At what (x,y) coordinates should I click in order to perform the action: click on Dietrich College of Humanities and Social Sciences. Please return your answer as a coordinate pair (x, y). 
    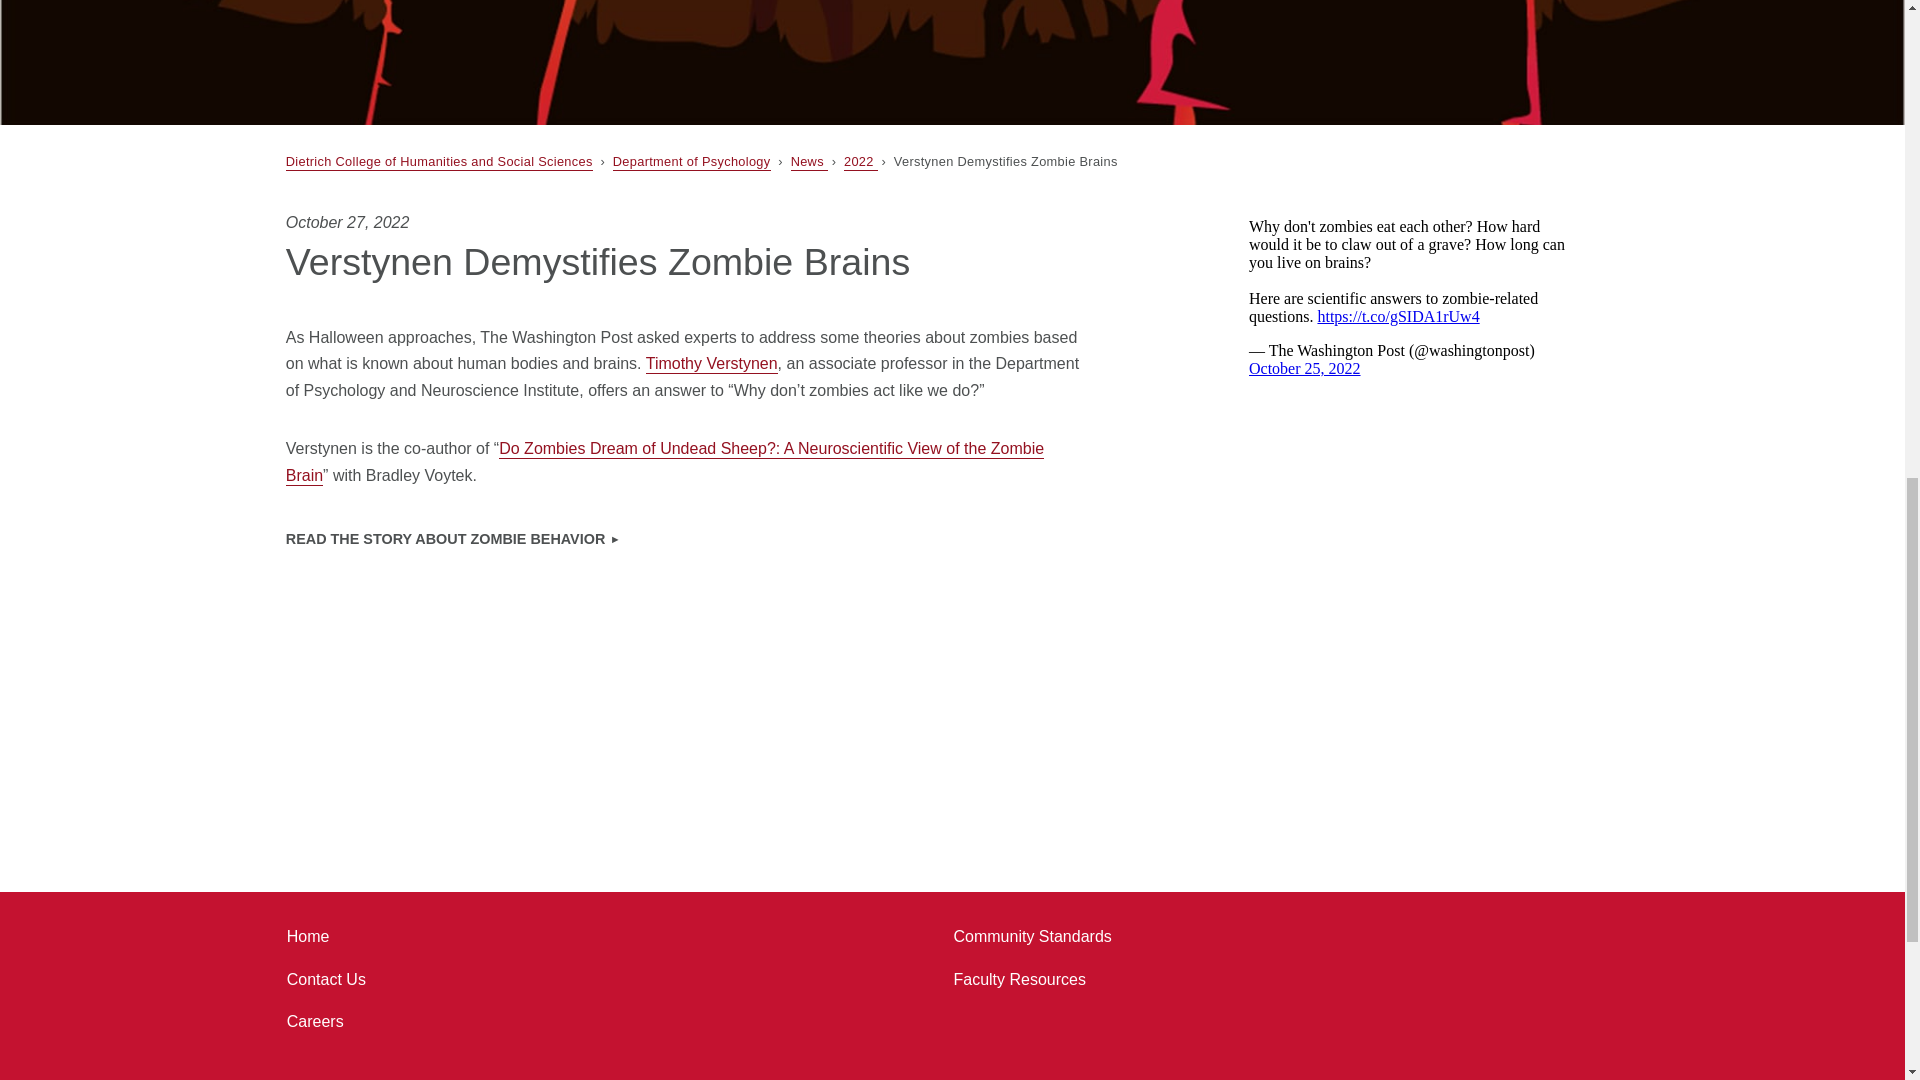
    Looking at the image, I should click on (440, 162).